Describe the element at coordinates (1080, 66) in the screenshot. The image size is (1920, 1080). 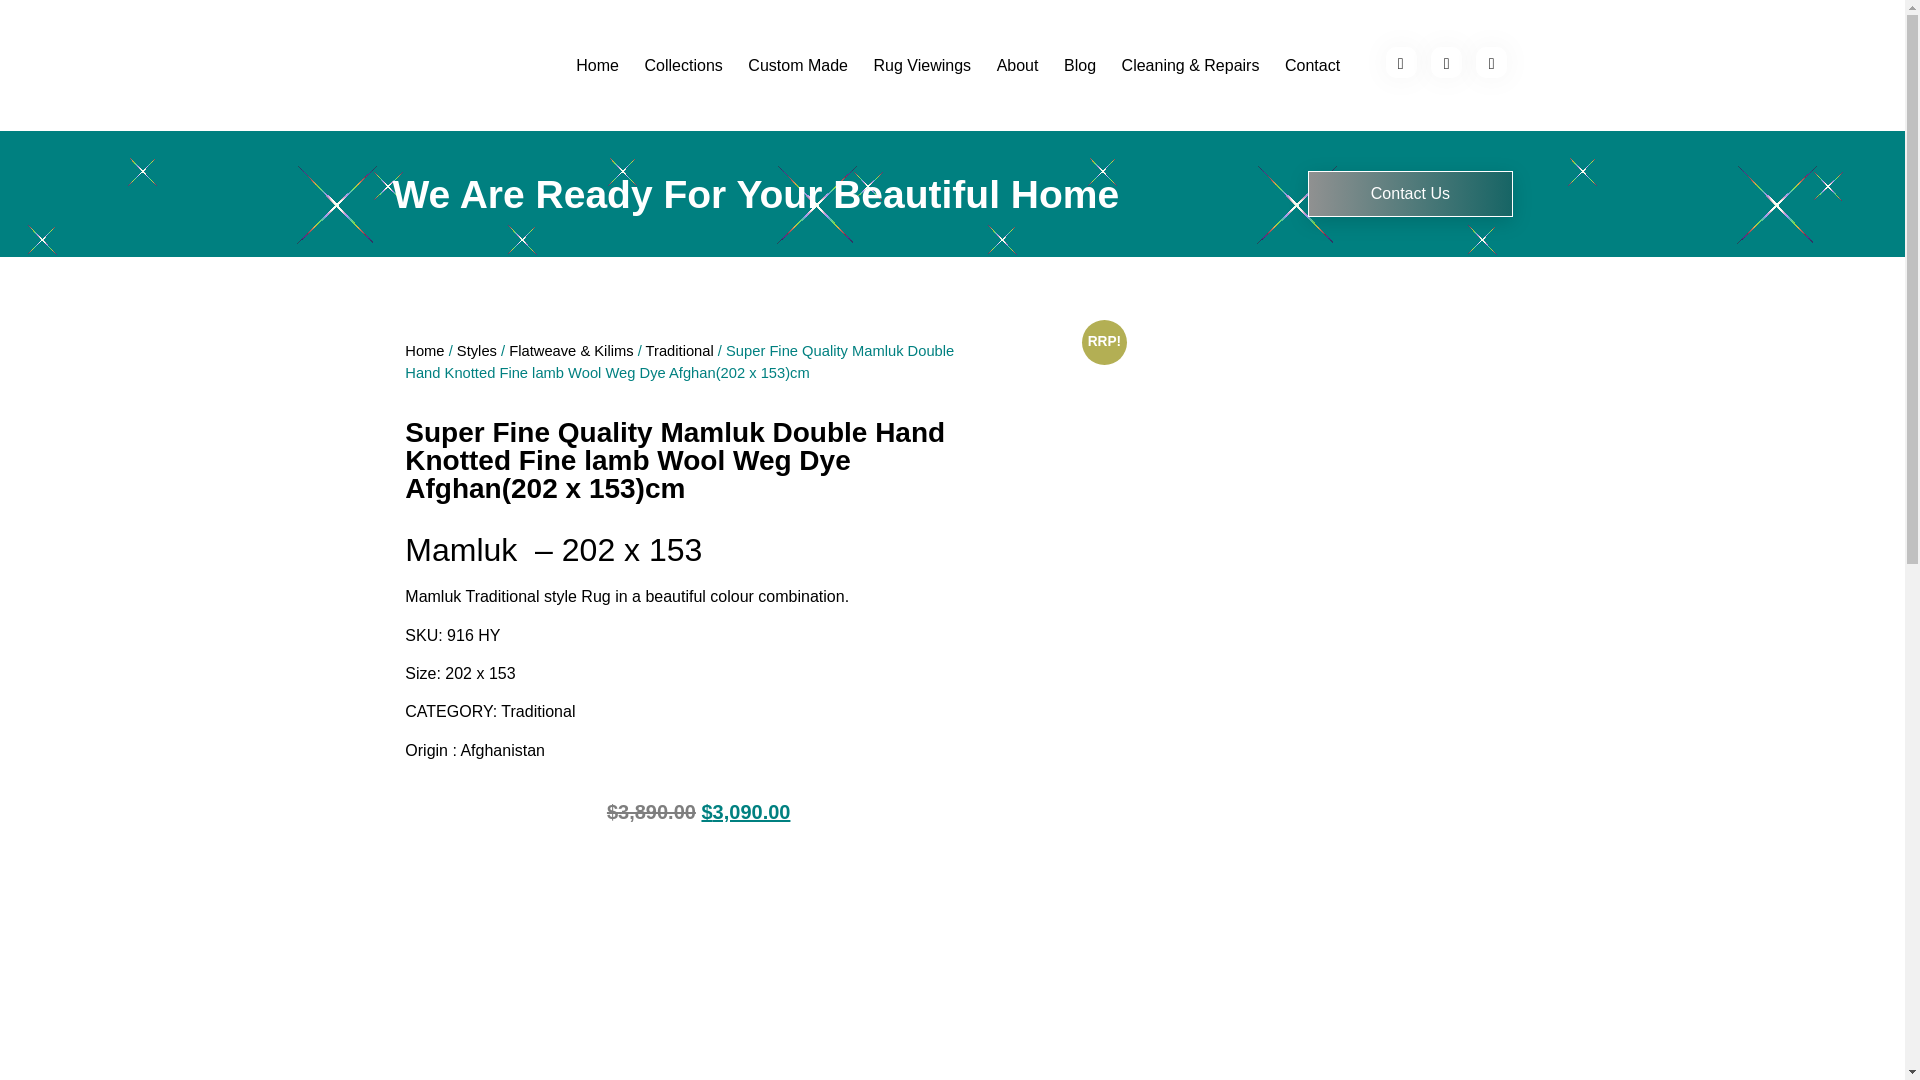
I see `Blog` at that location.